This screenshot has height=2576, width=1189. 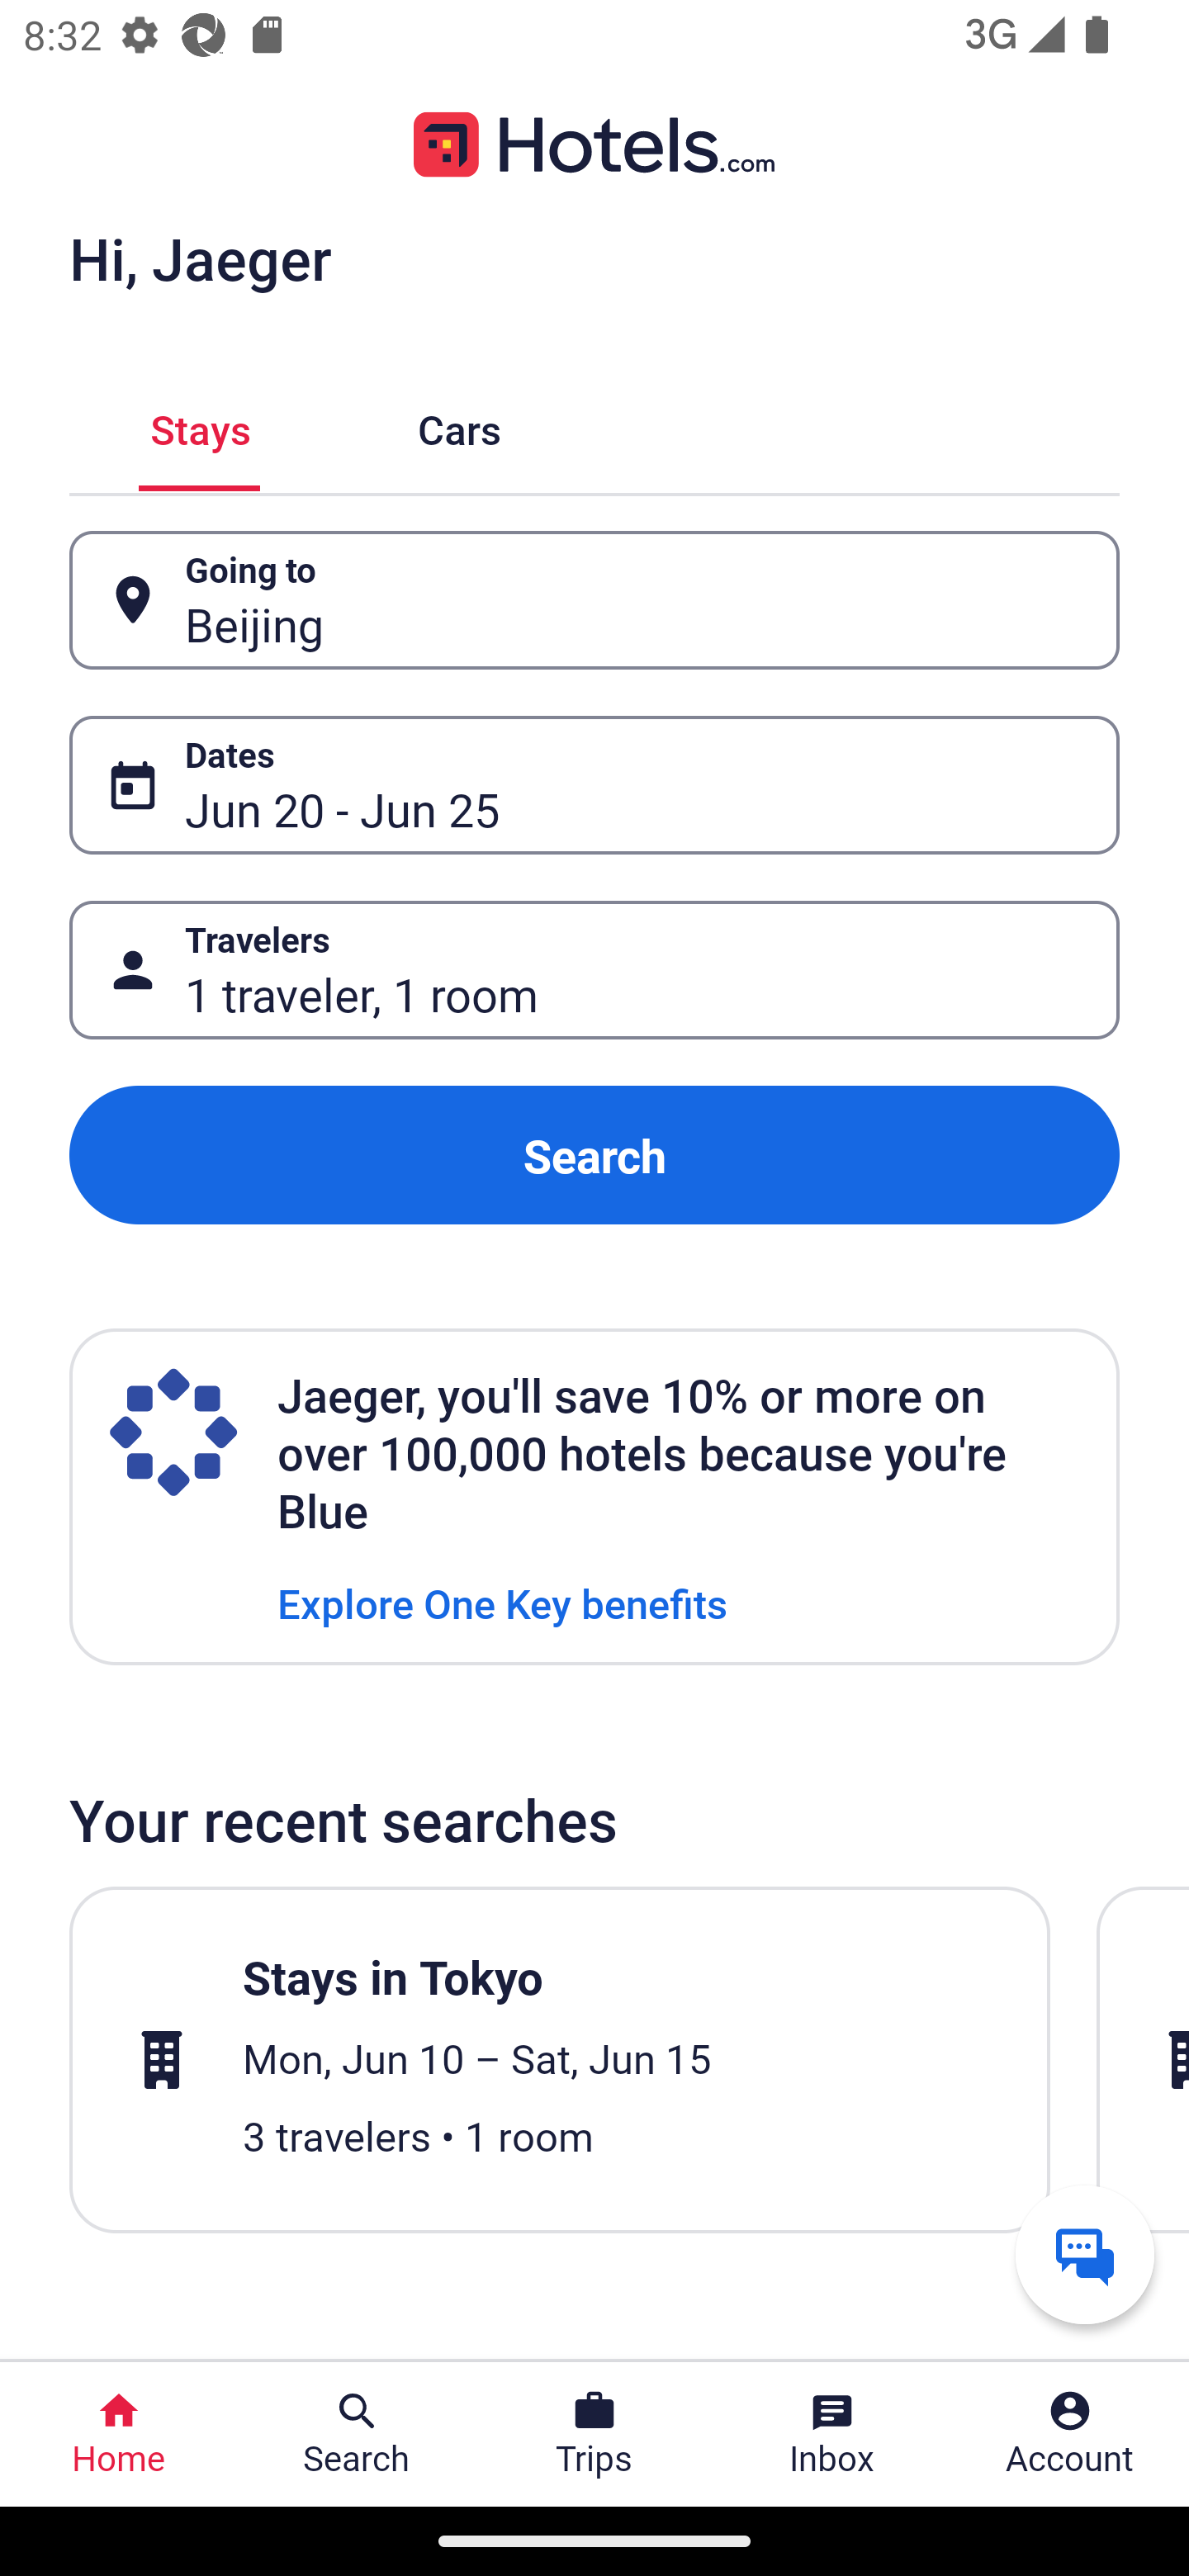 What do you see at coordinates (594, 785) in the screenshot?
I see `Dates Button Jun 20 - Jun 25` at bounding box center [594, 785].